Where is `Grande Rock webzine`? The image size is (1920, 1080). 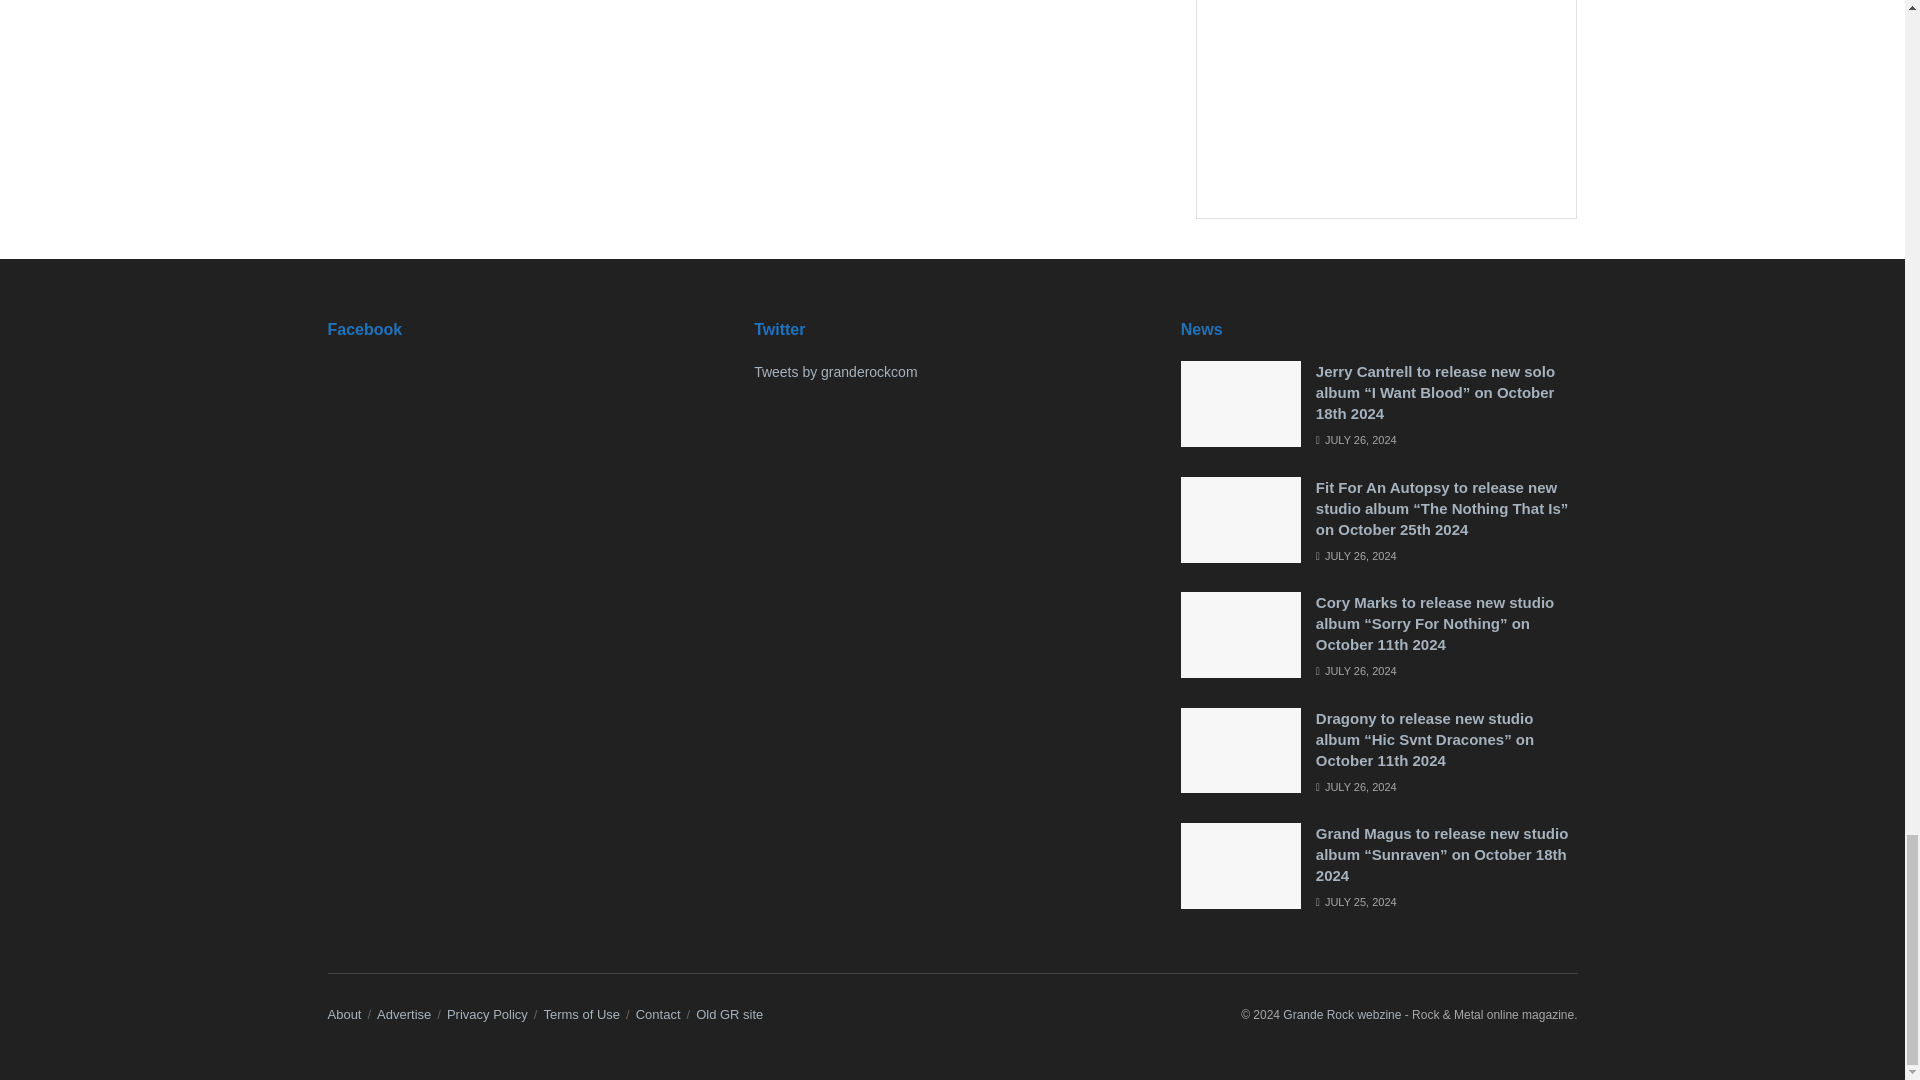
Grande Rock webzine is located at coordinates (1342, 1014).